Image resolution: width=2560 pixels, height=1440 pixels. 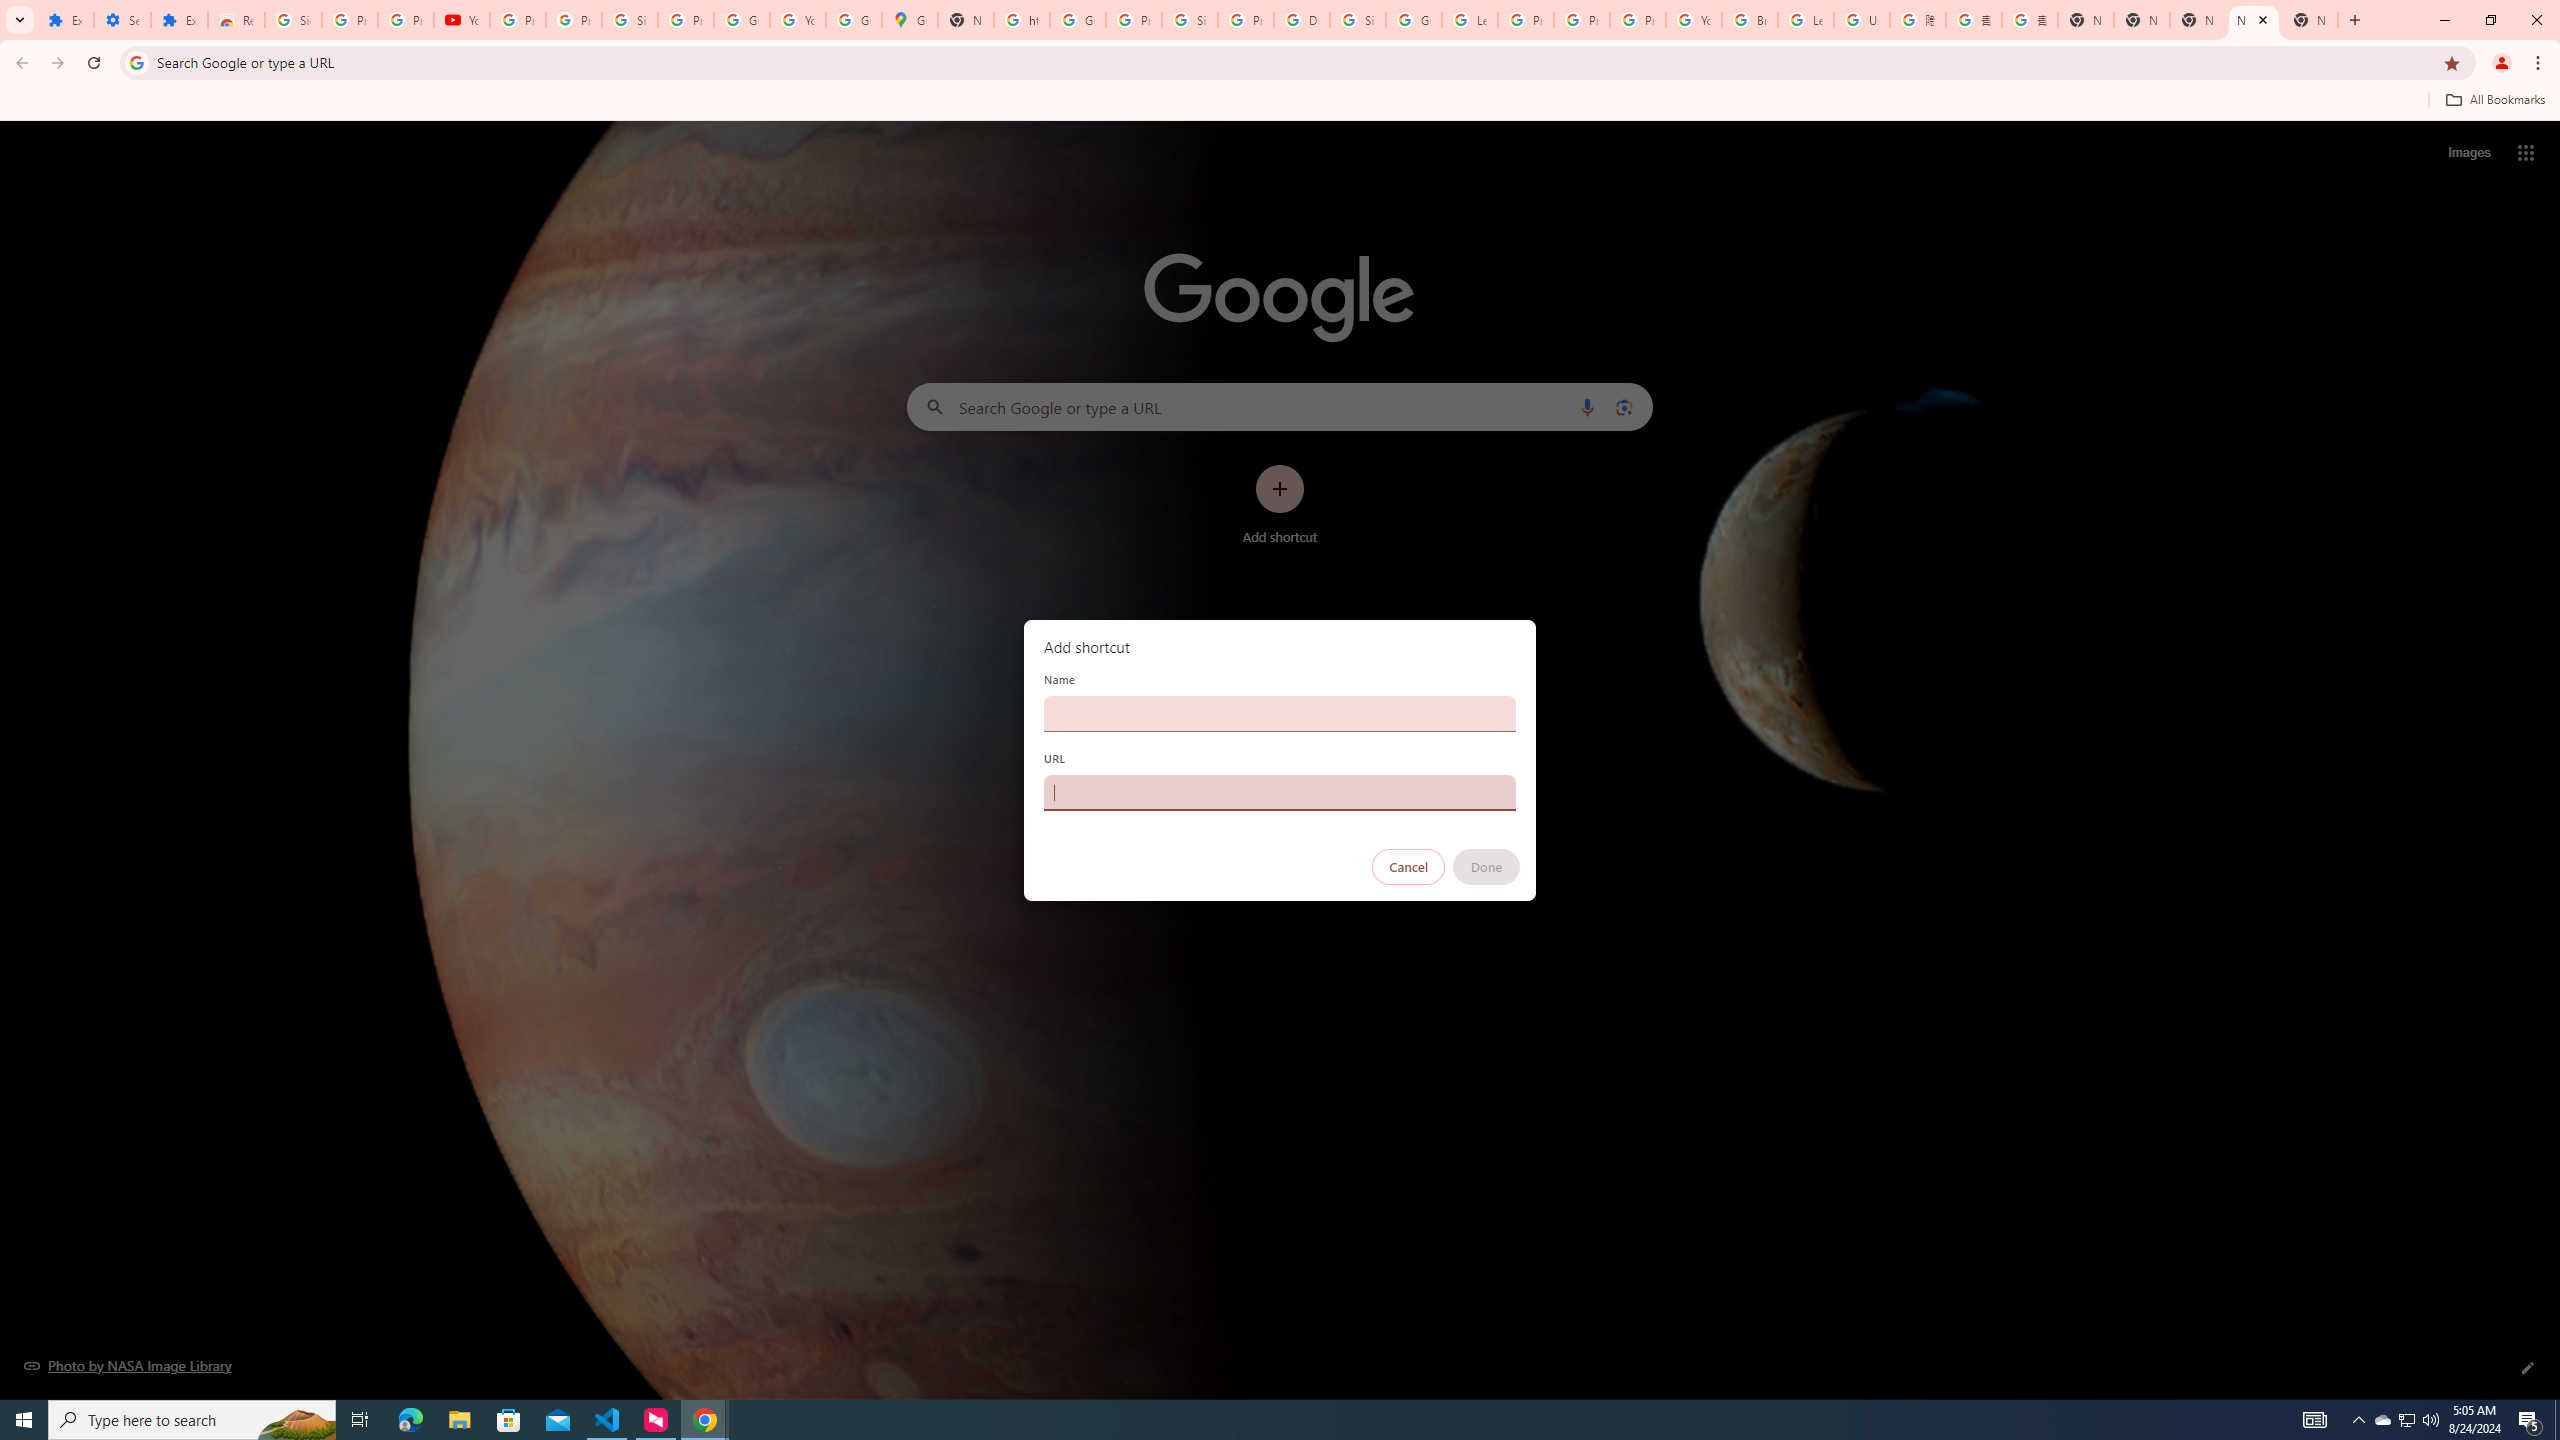 I want to click on New Tab, so click(x=2310, y=20).